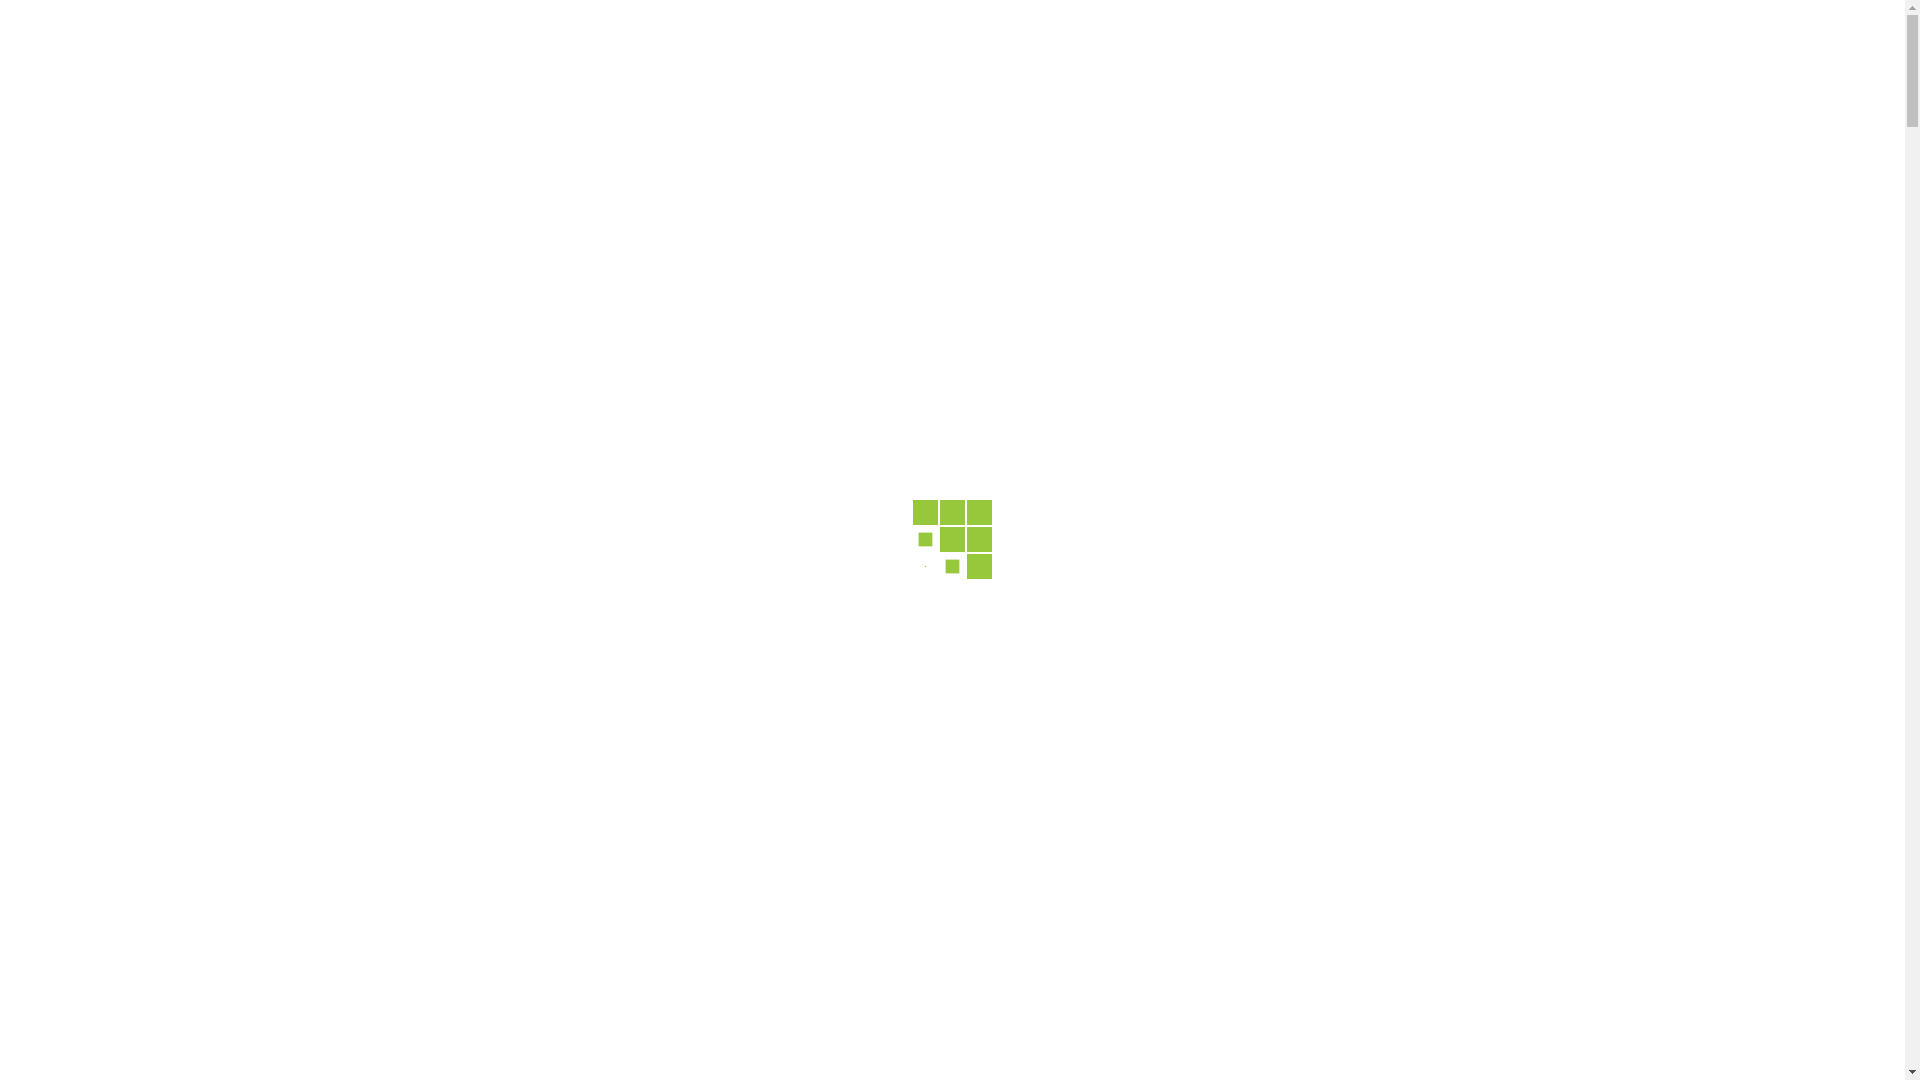  I want to click on GALLERY, so click(976, 52).